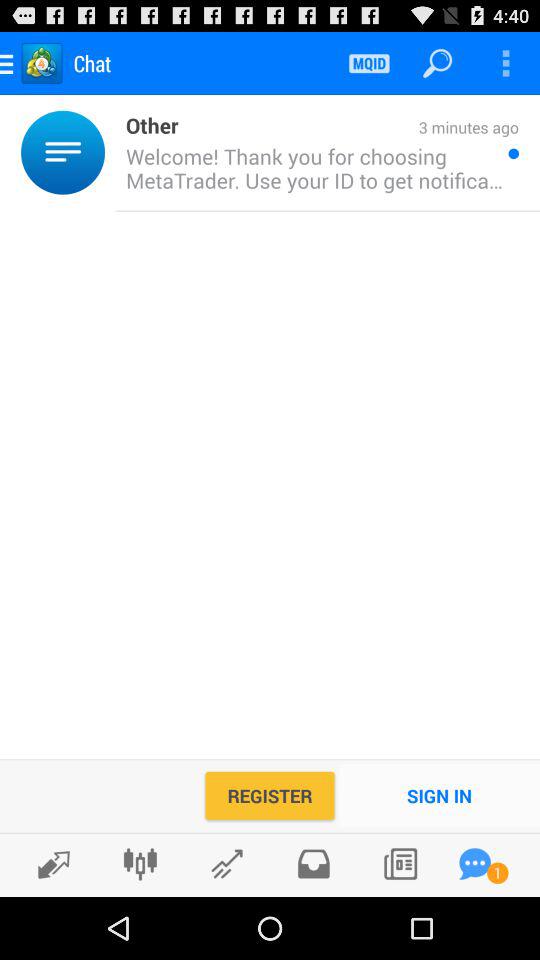 This screenshot has height=960, width=540. What do you see at coordinates (314, 864) in the screenshot?
I see `click to print` at bounding box center [314, 864].